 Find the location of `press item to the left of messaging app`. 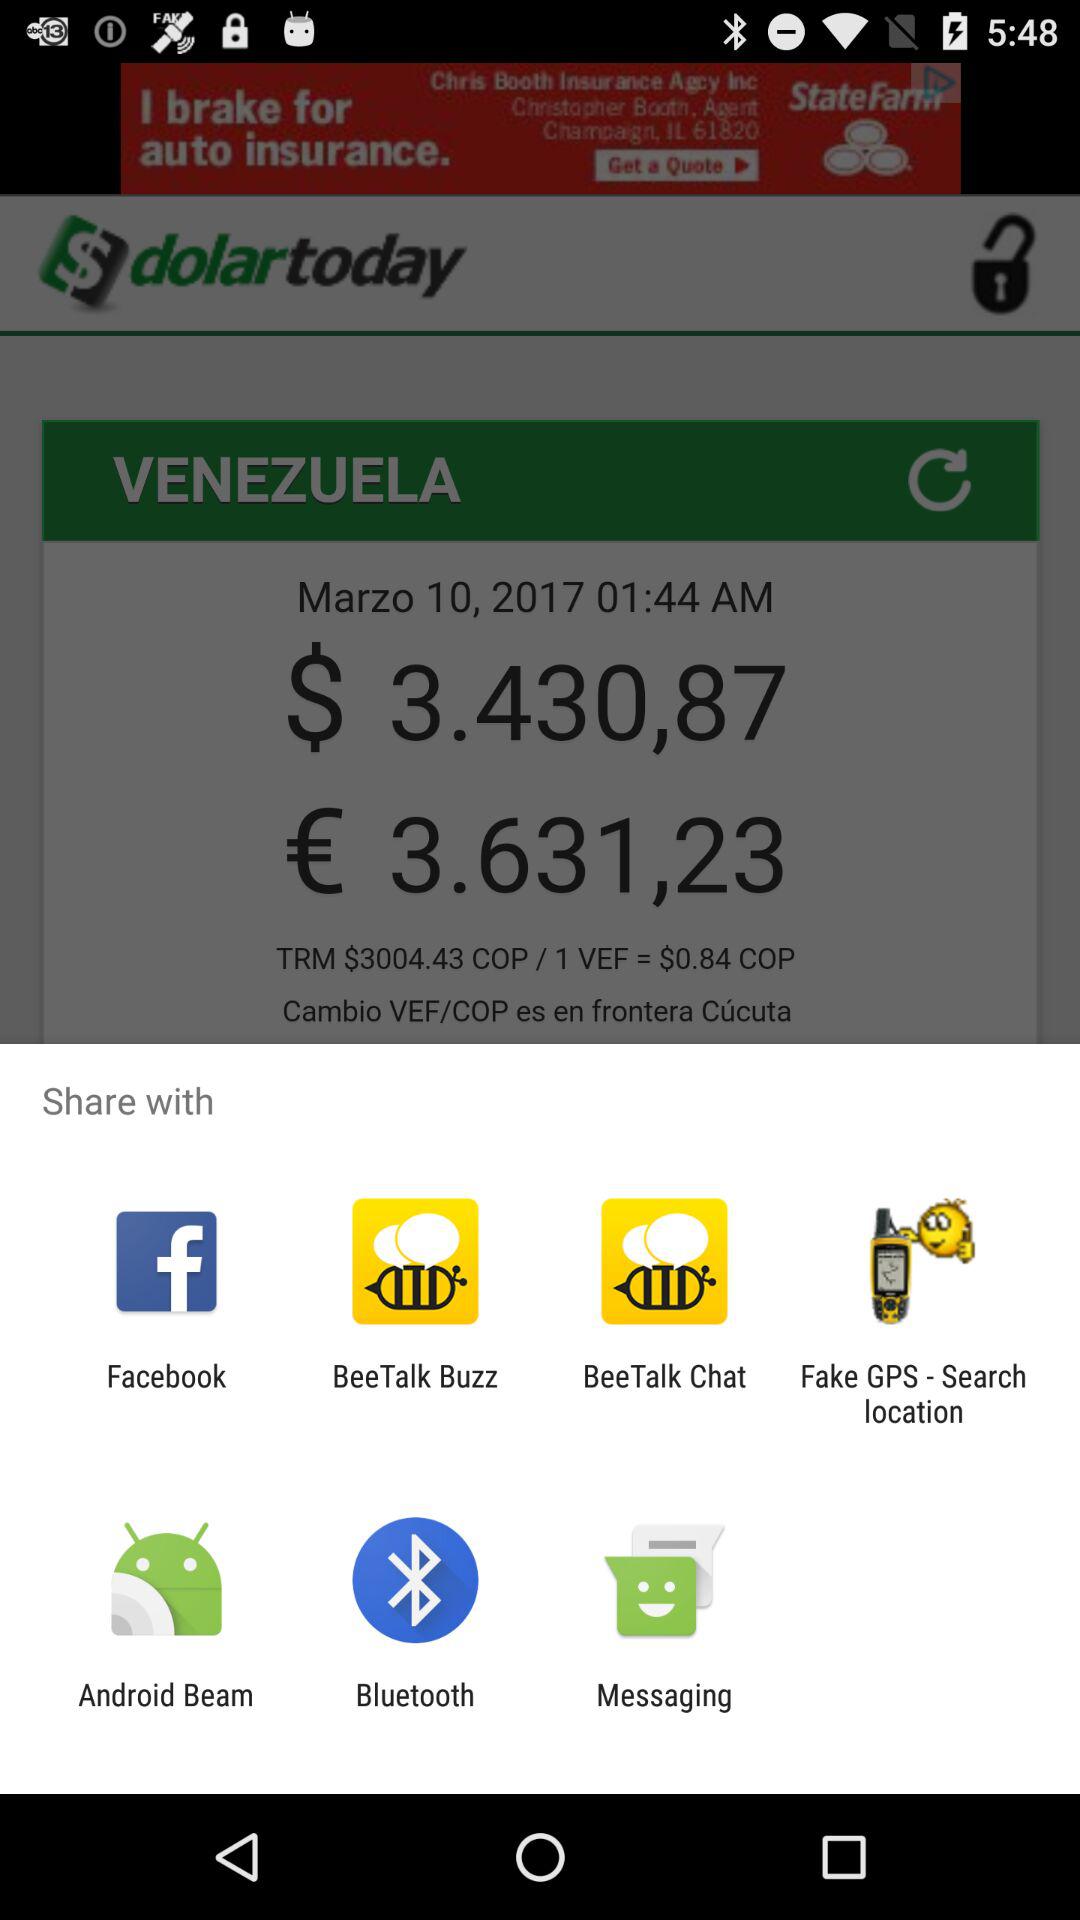

press item to the left of messaging app is located at coordinates (414, 1712).